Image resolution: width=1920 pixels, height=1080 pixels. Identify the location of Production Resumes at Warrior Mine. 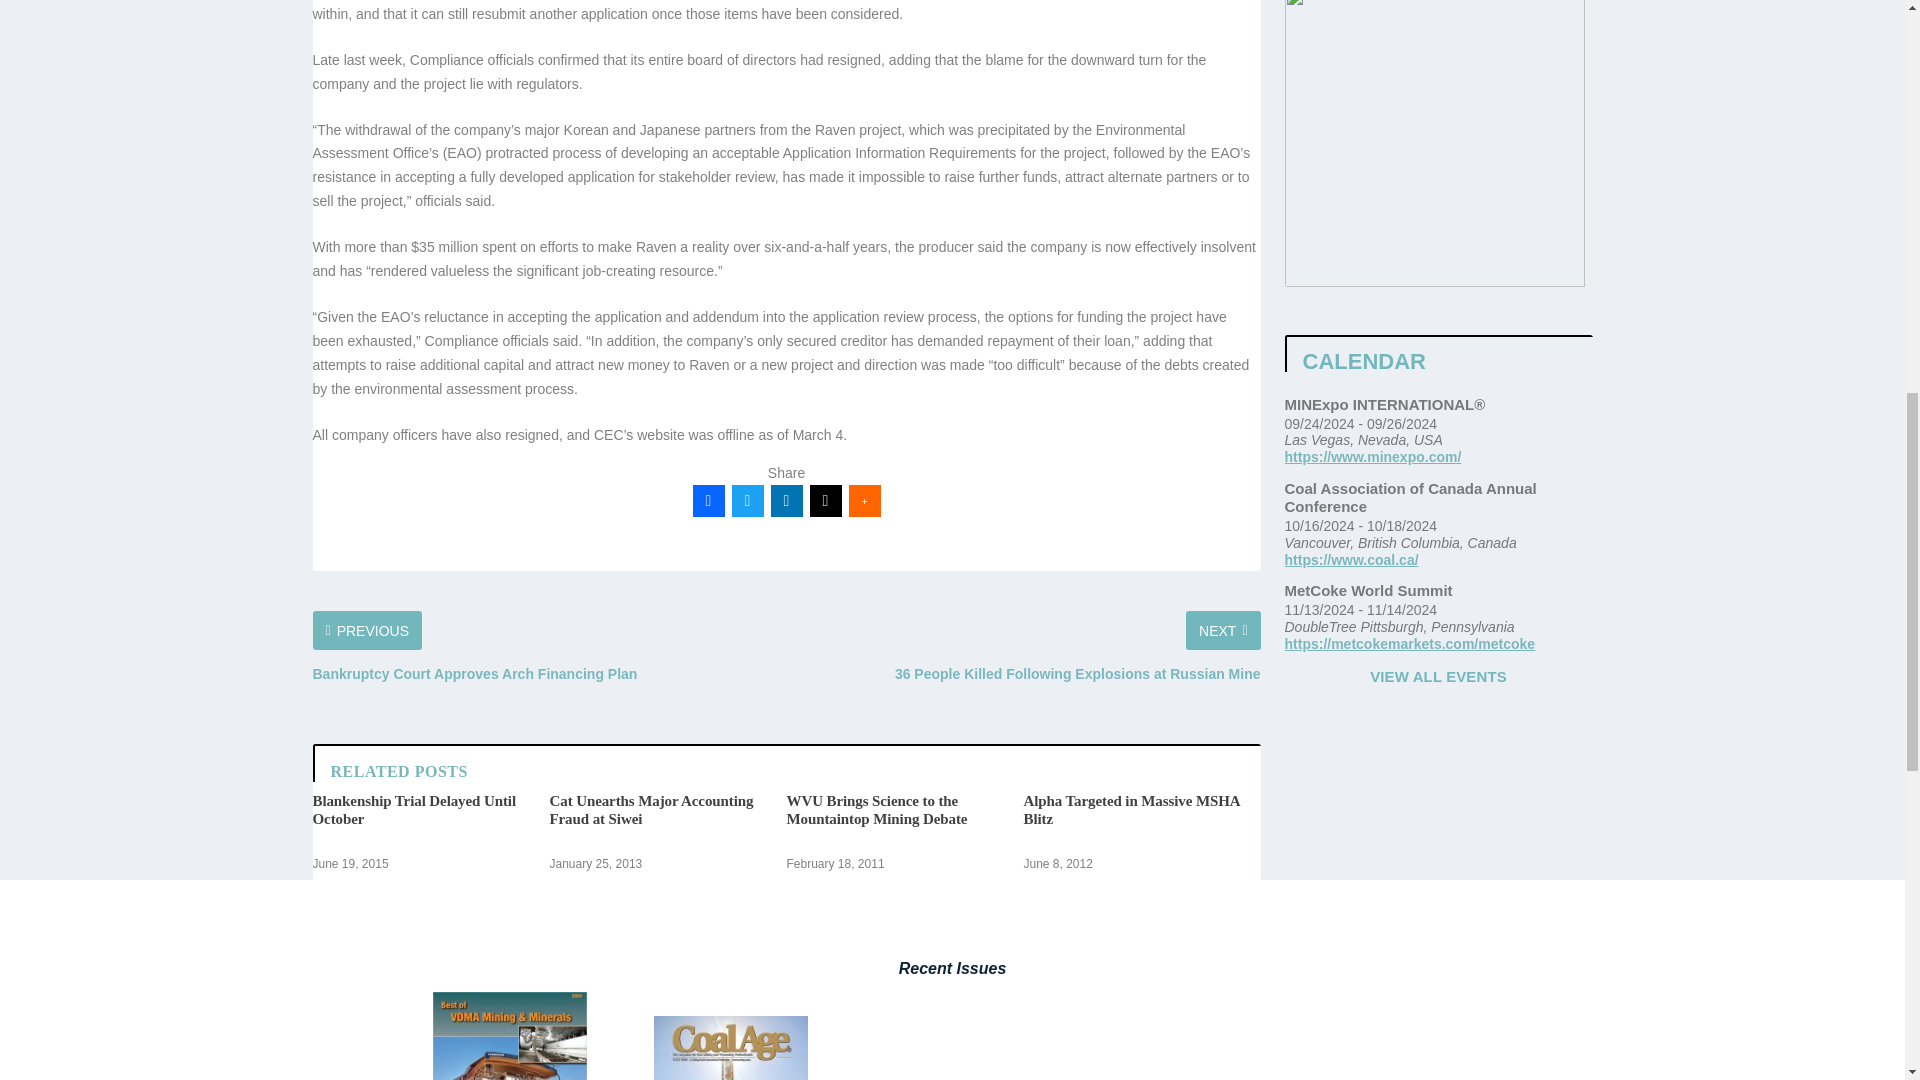
(412, 1068).